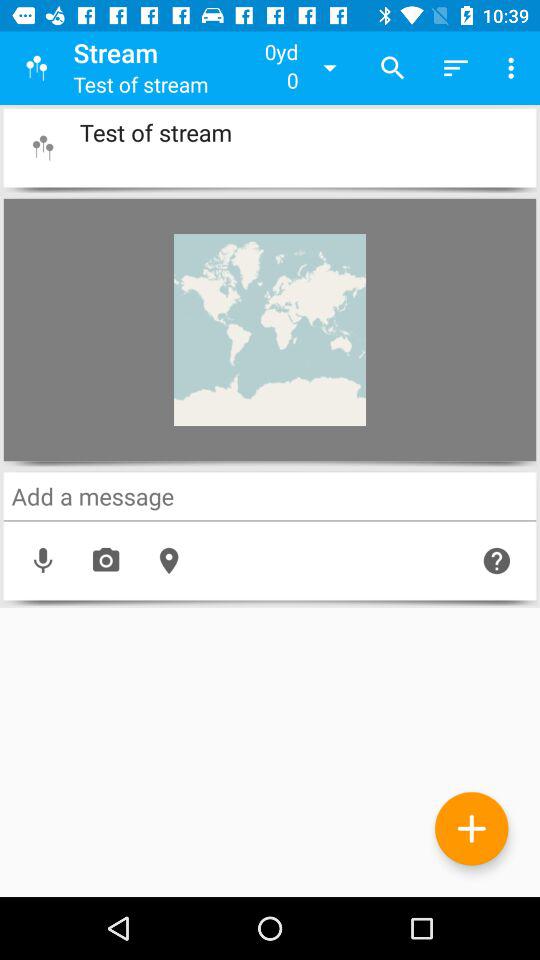 The image size is (540, 960). What do you see at coordinates (472, 828) in the screenshot?
I see `go to advertisement putturn` at bounding box center [472, 828].